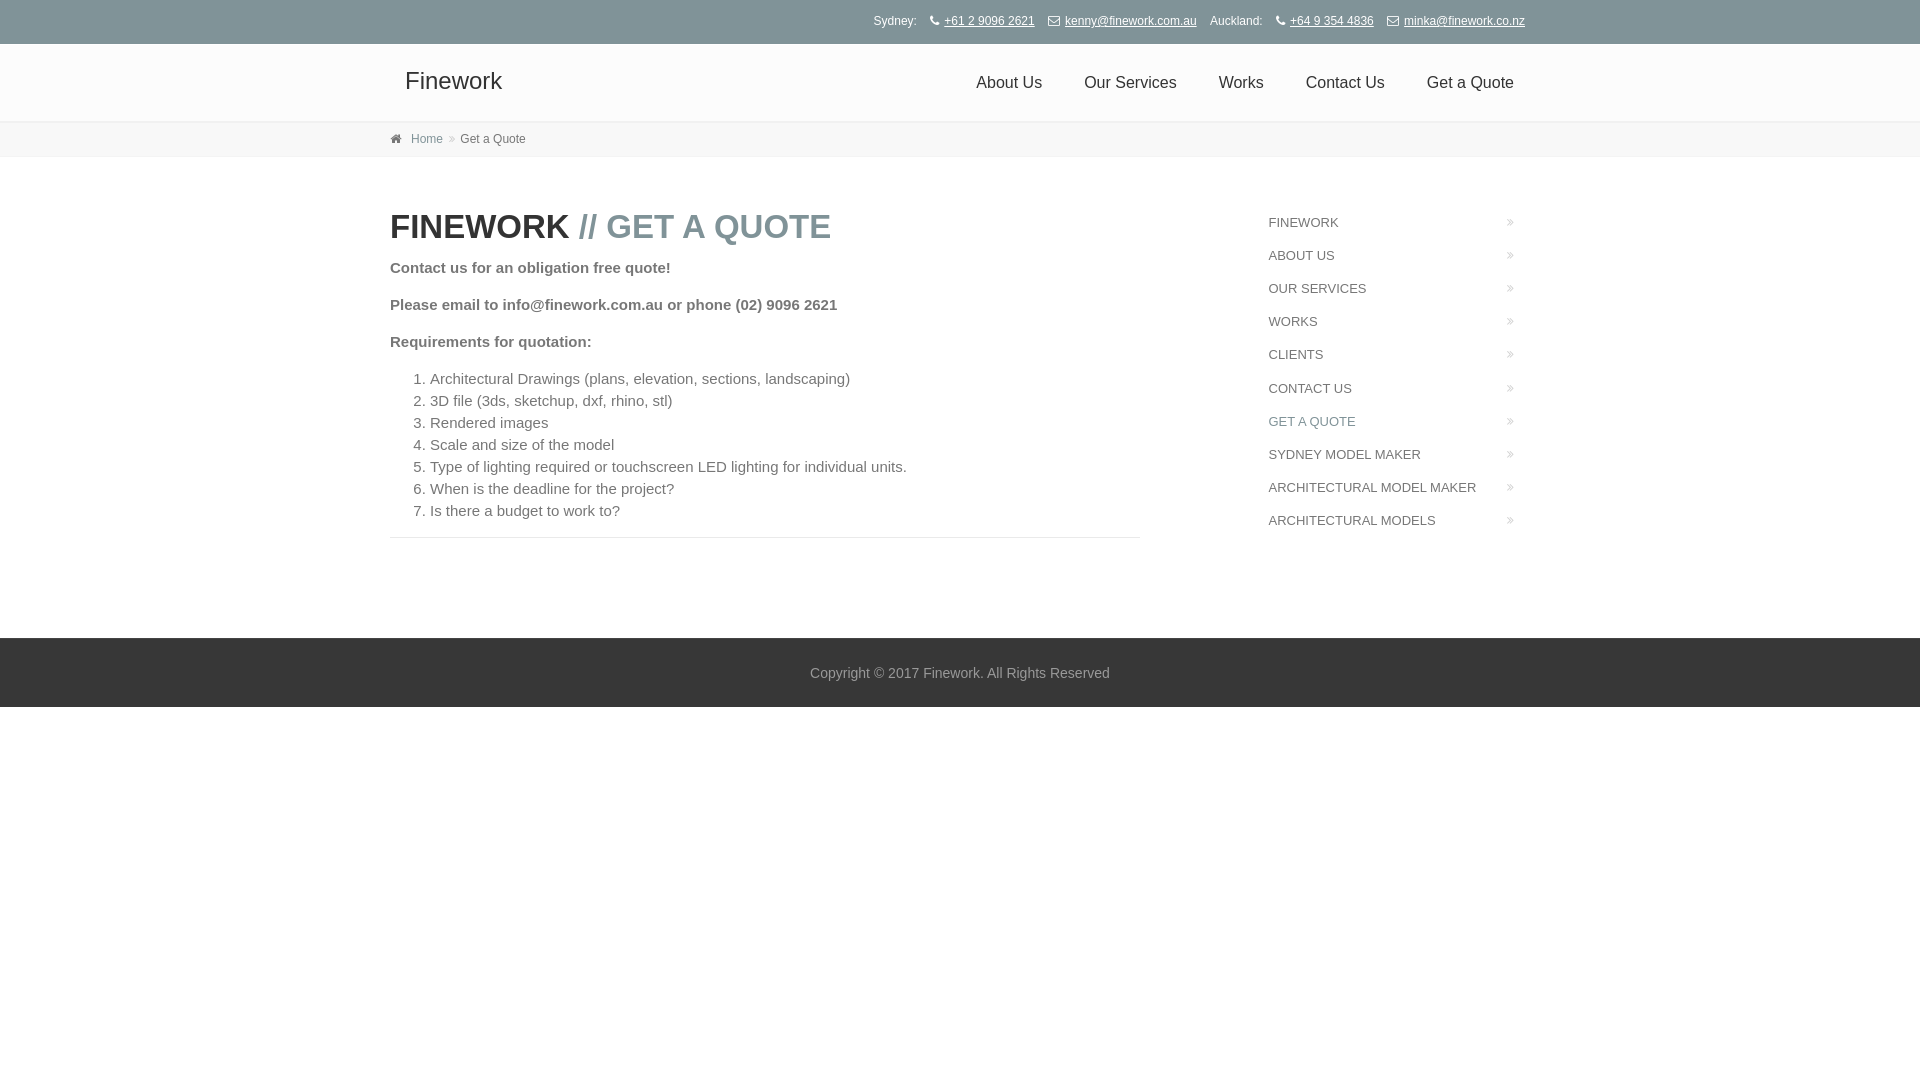 This screenshot has width=1920, height=1080. What do you see at coordinates (1400, 454) in the screenshot?
I see `SYDNEY MODEL MAKER` at bounding box center [1400, 454].